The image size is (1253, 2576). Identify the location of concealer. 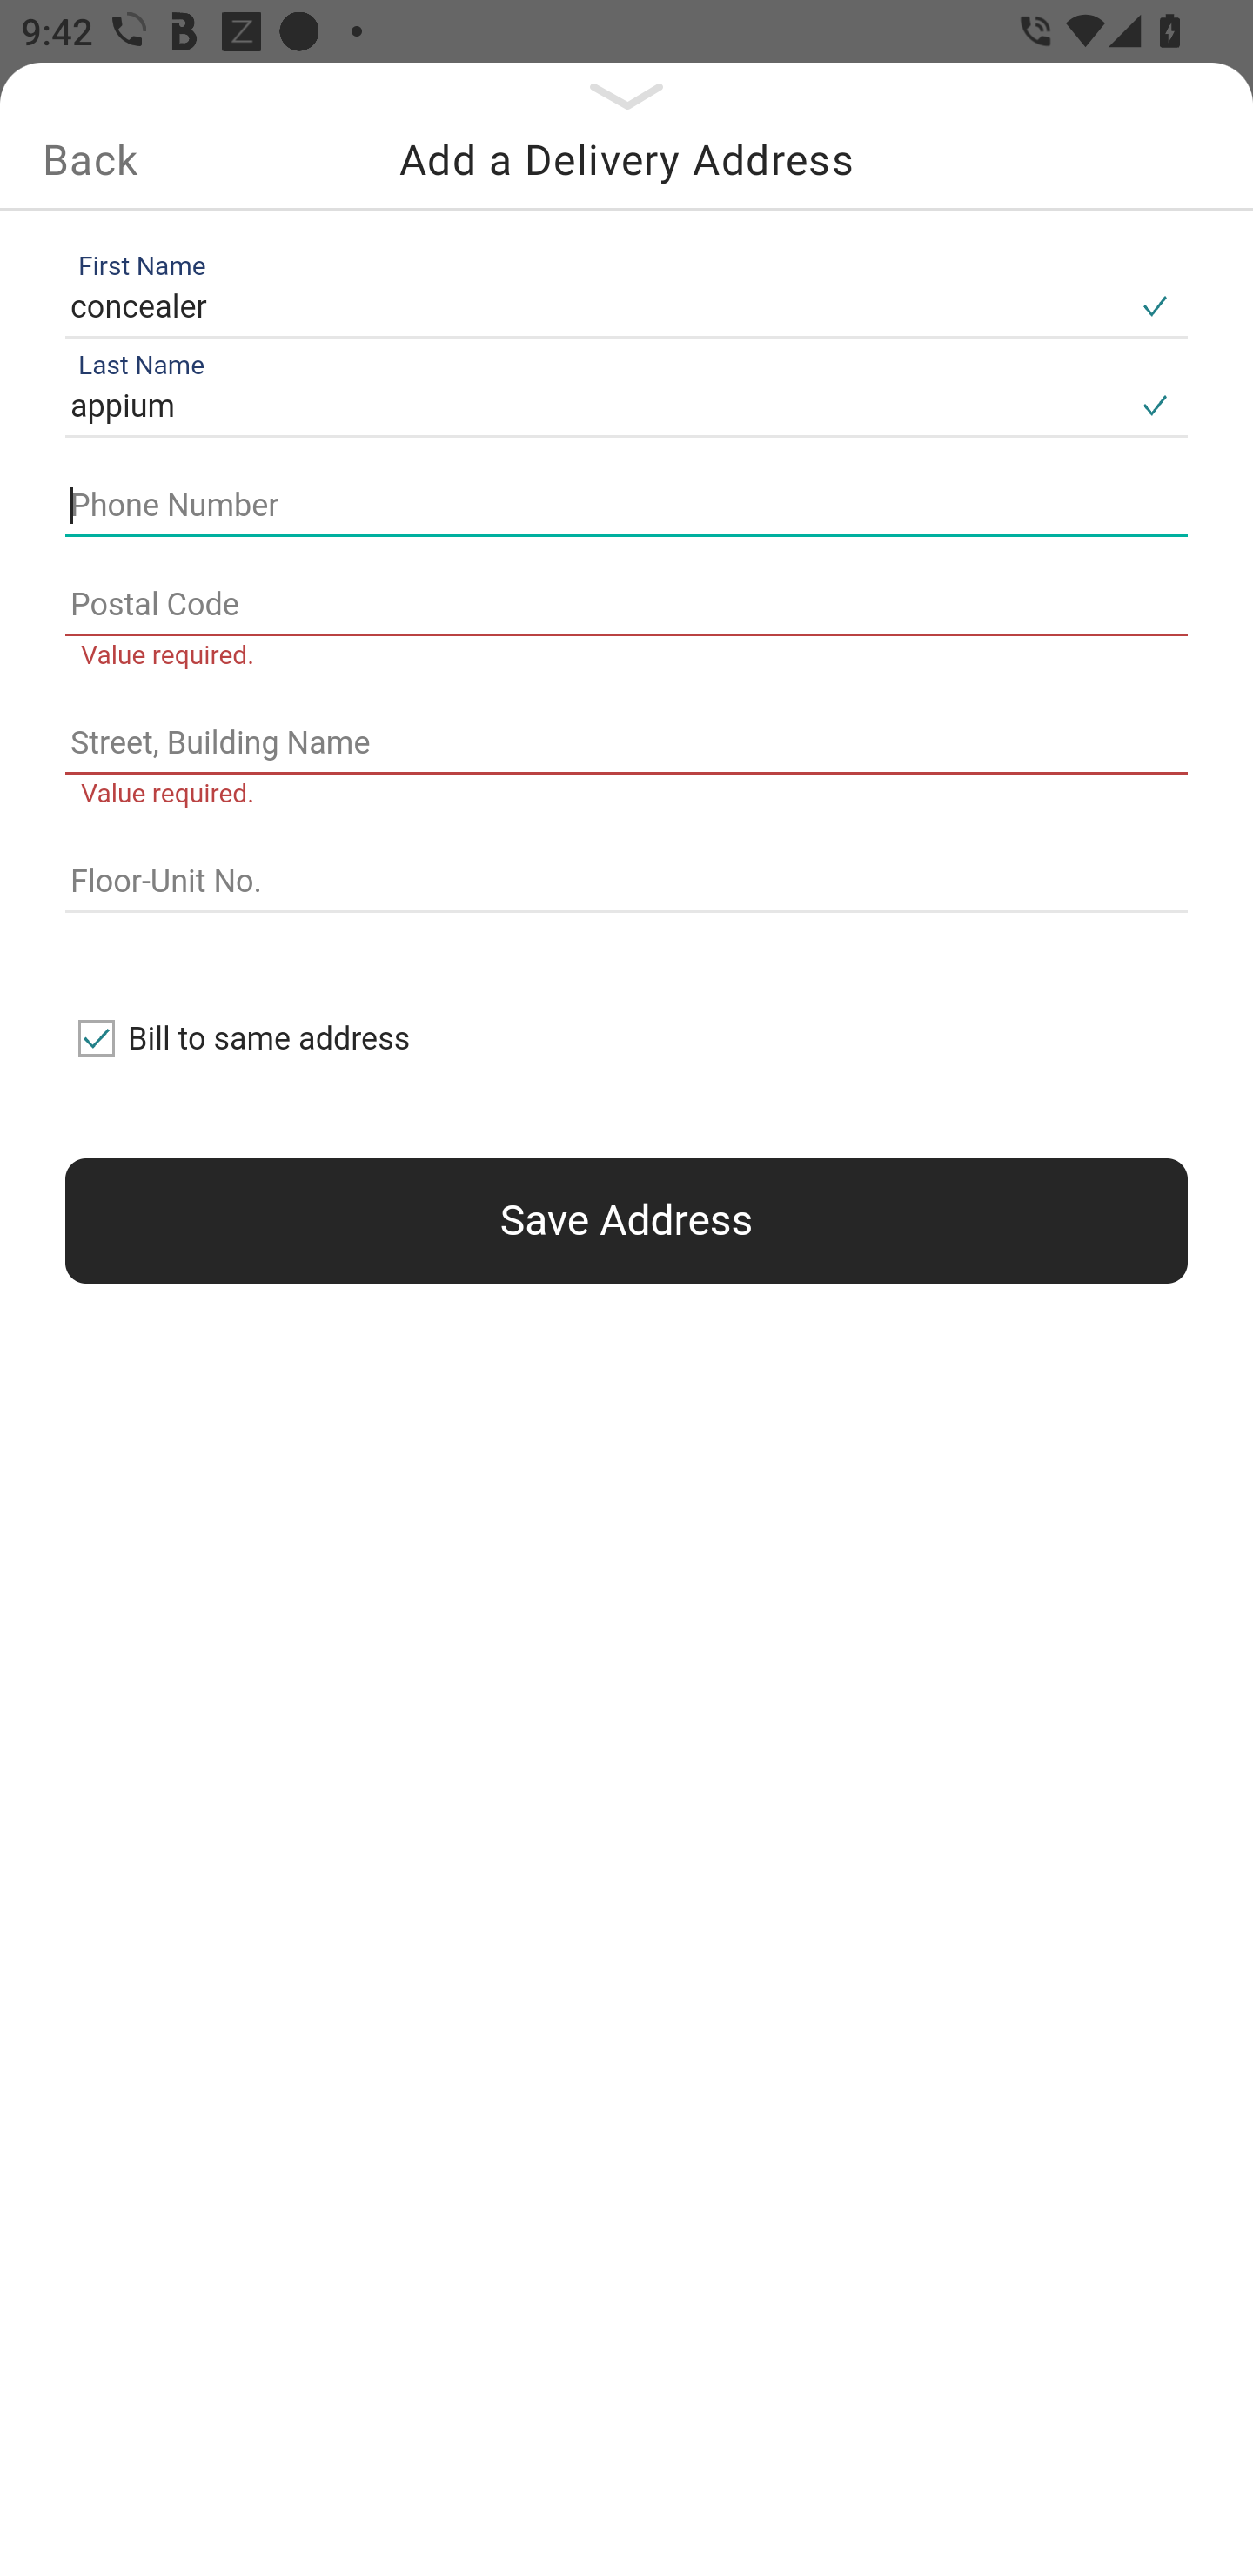
(593, 306).